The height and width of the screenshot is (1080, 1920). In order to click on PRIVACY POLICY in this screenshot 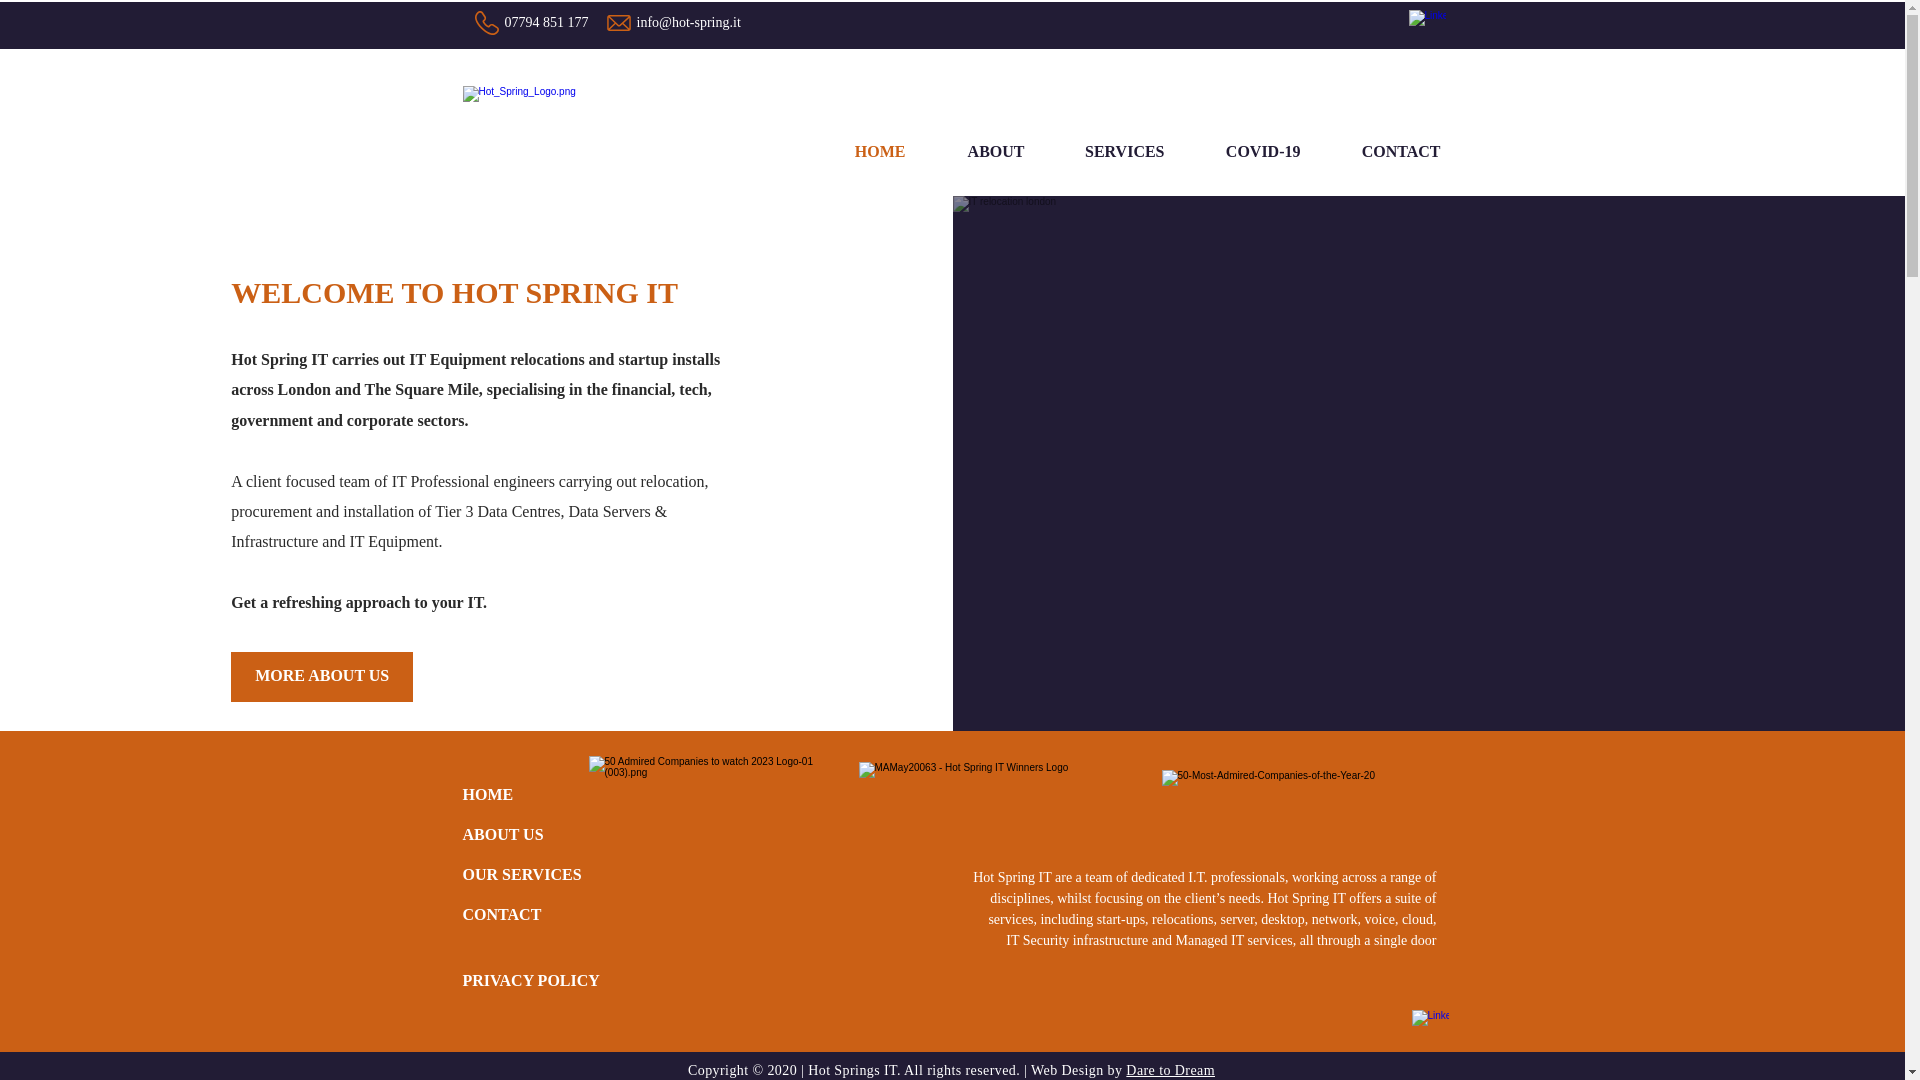, I will do `click(530, 982)`.